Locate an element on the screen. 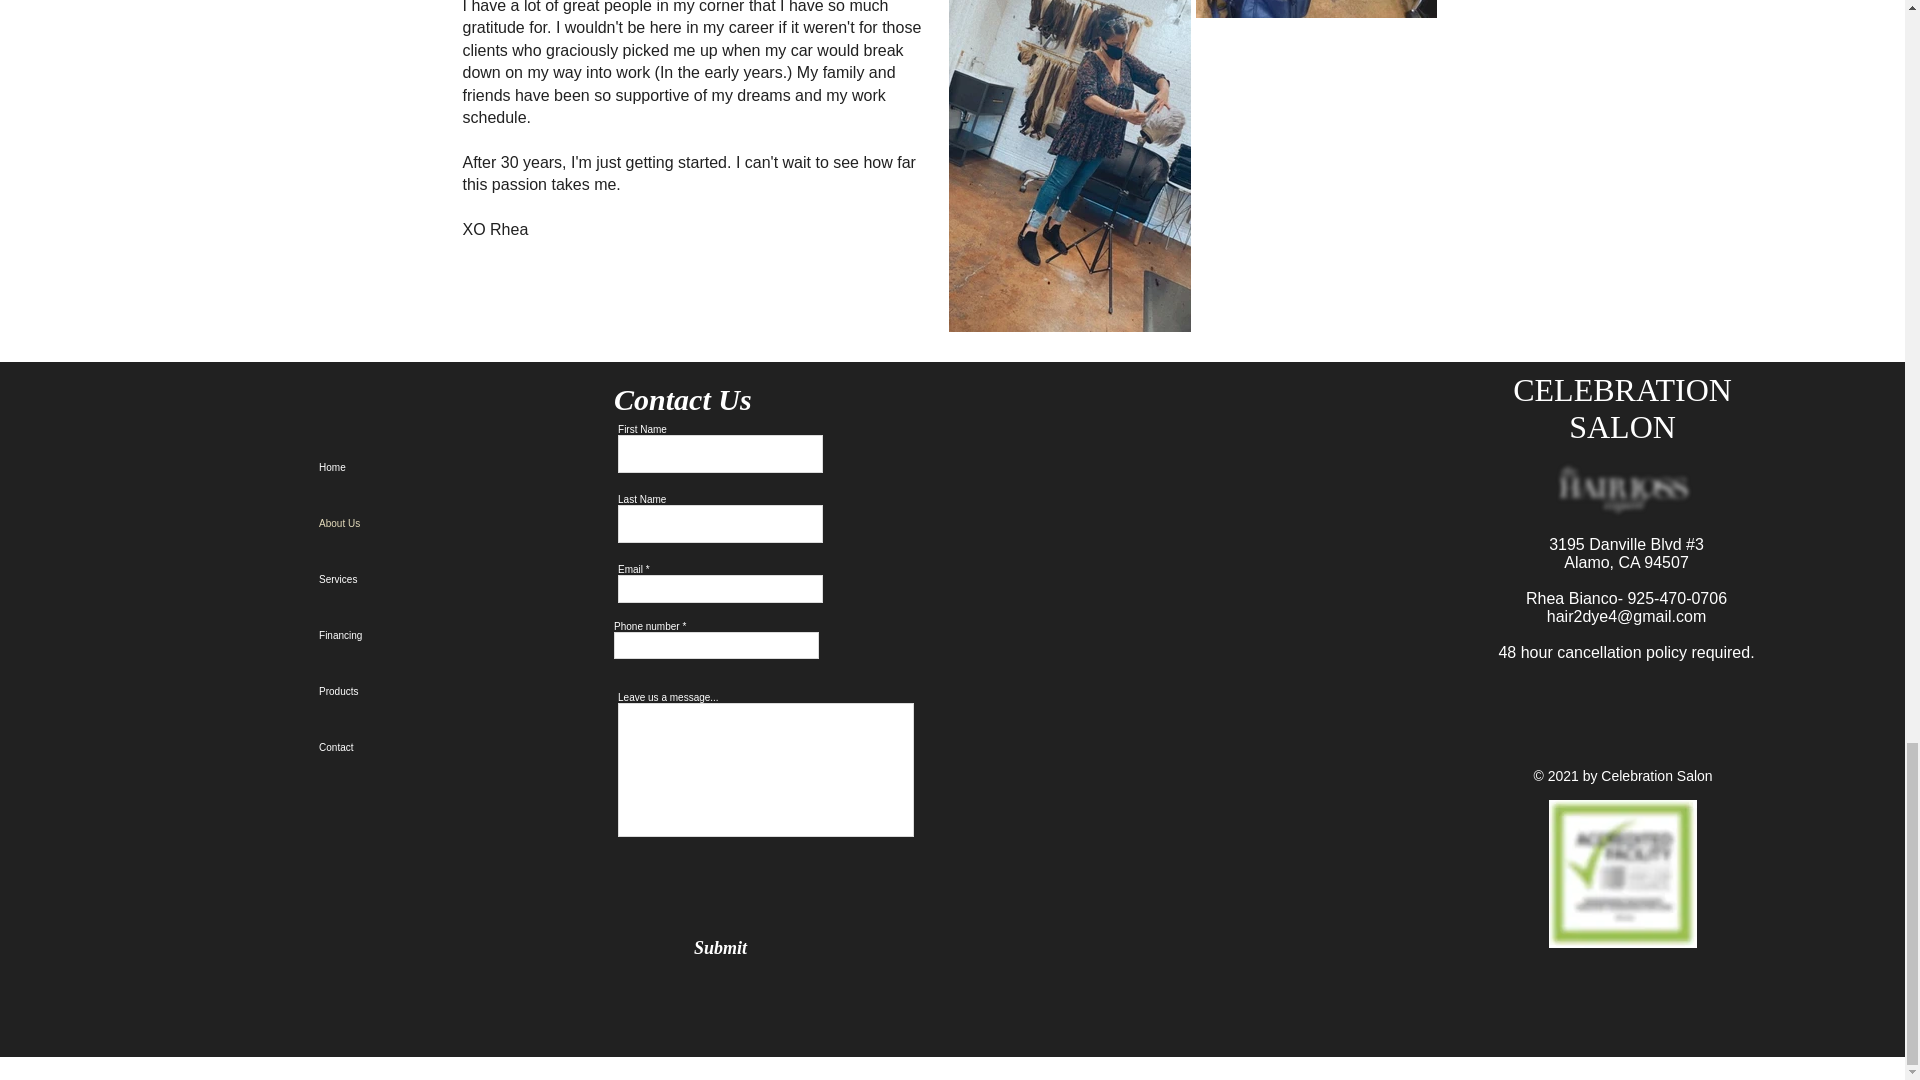 This screenshot has width=1920, height=1080. CELEBRATION SALON is located at coordinates (1622, 408).